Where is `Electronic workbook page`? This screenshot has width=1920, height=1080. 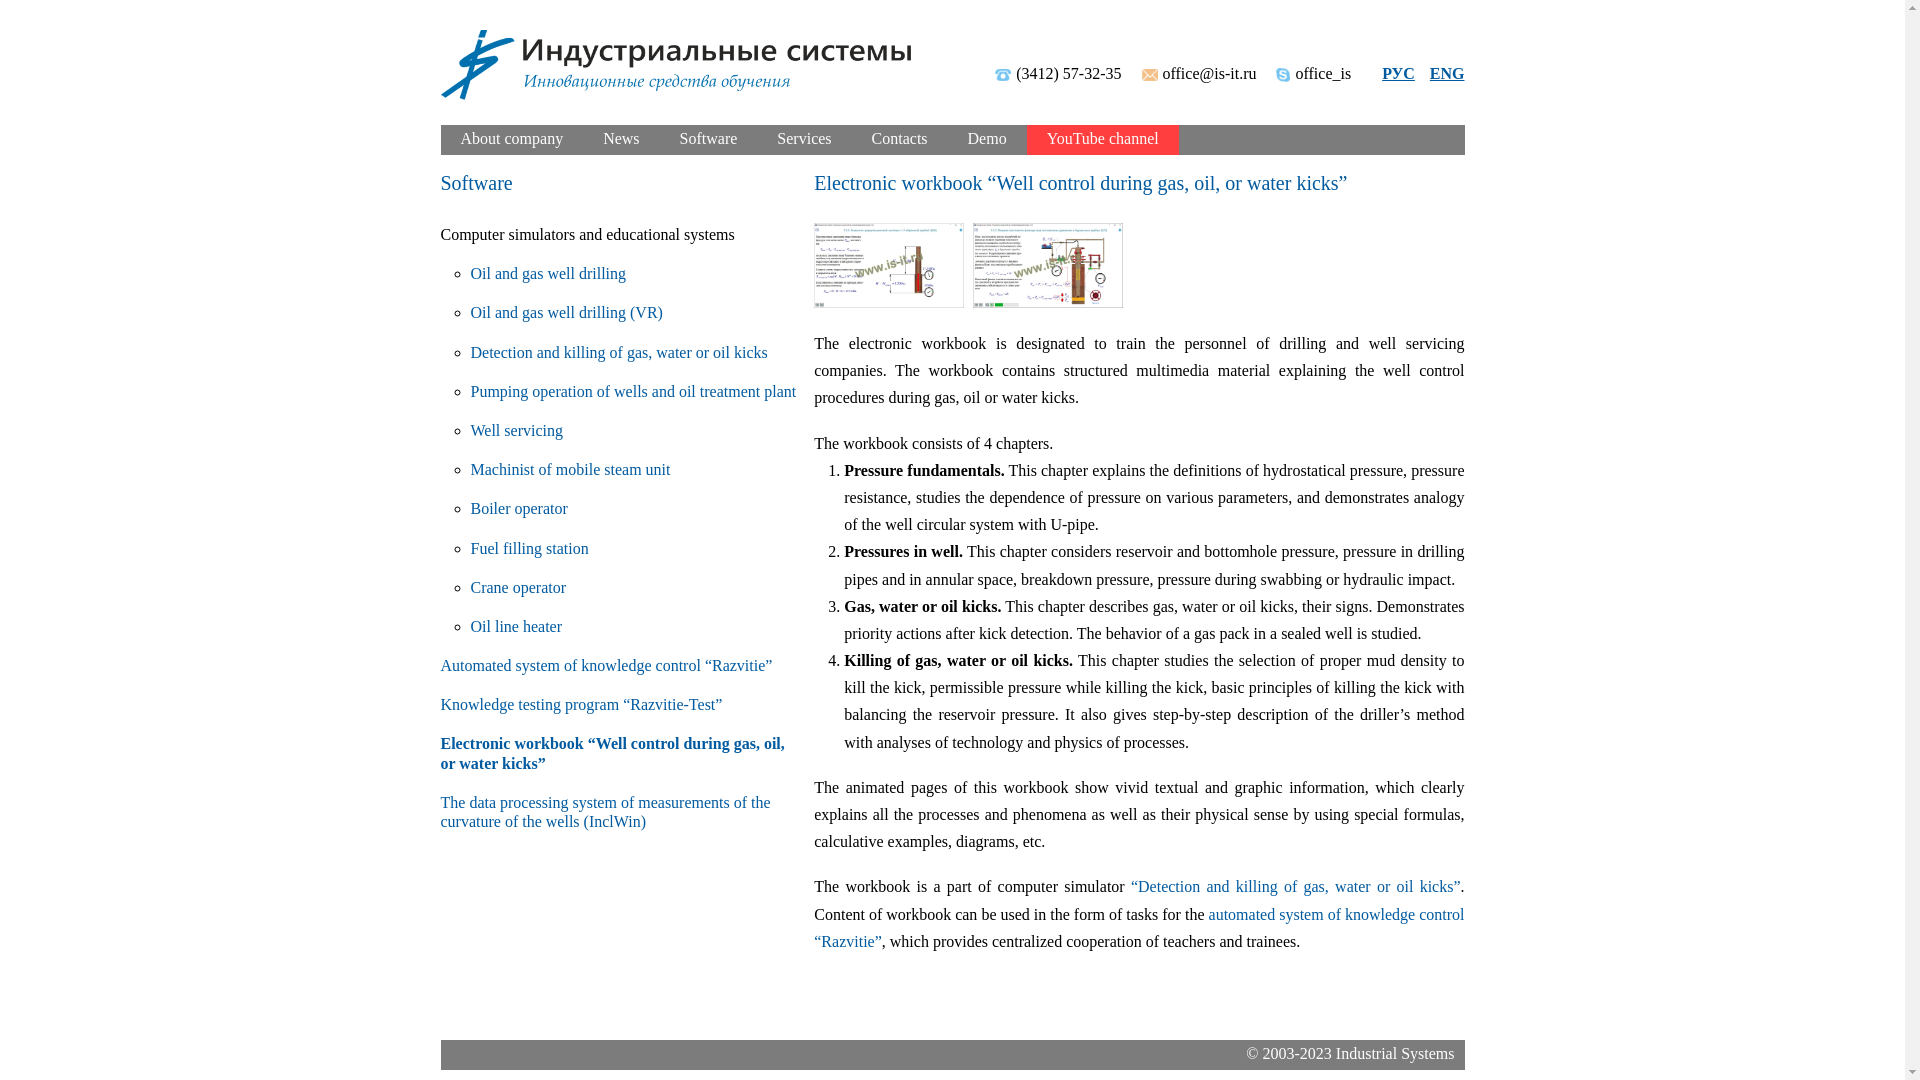
Electronic workbook page is located at coordinates (1048, 264).